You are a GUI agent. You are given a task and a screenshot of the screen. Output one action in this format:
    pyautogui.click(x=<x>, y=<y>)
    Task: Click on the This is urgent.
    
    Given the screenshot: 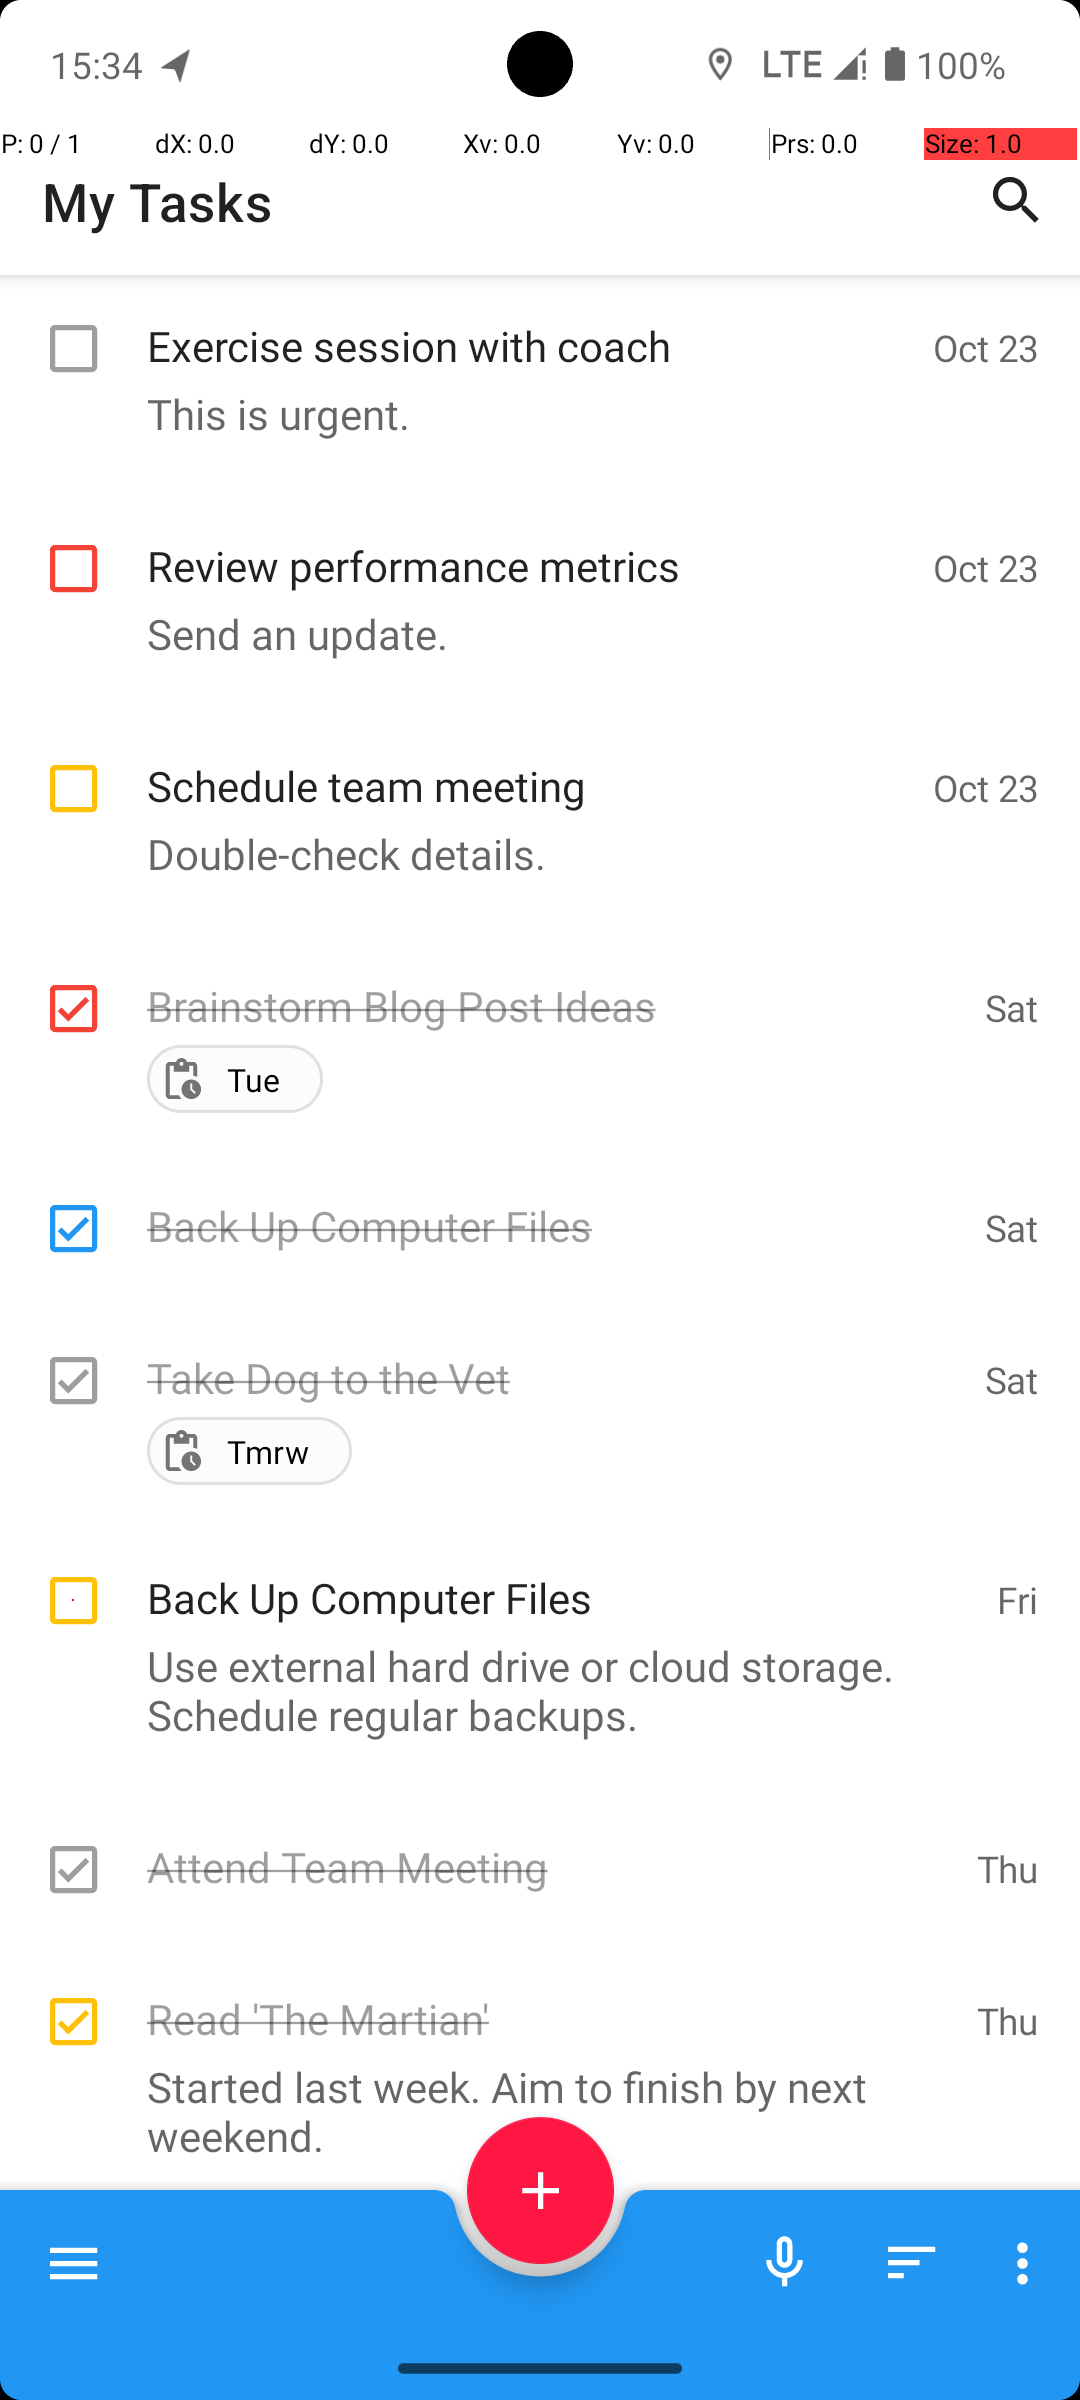 What is the action you would take?
    pyautogui.click(x=530, y=414)
    